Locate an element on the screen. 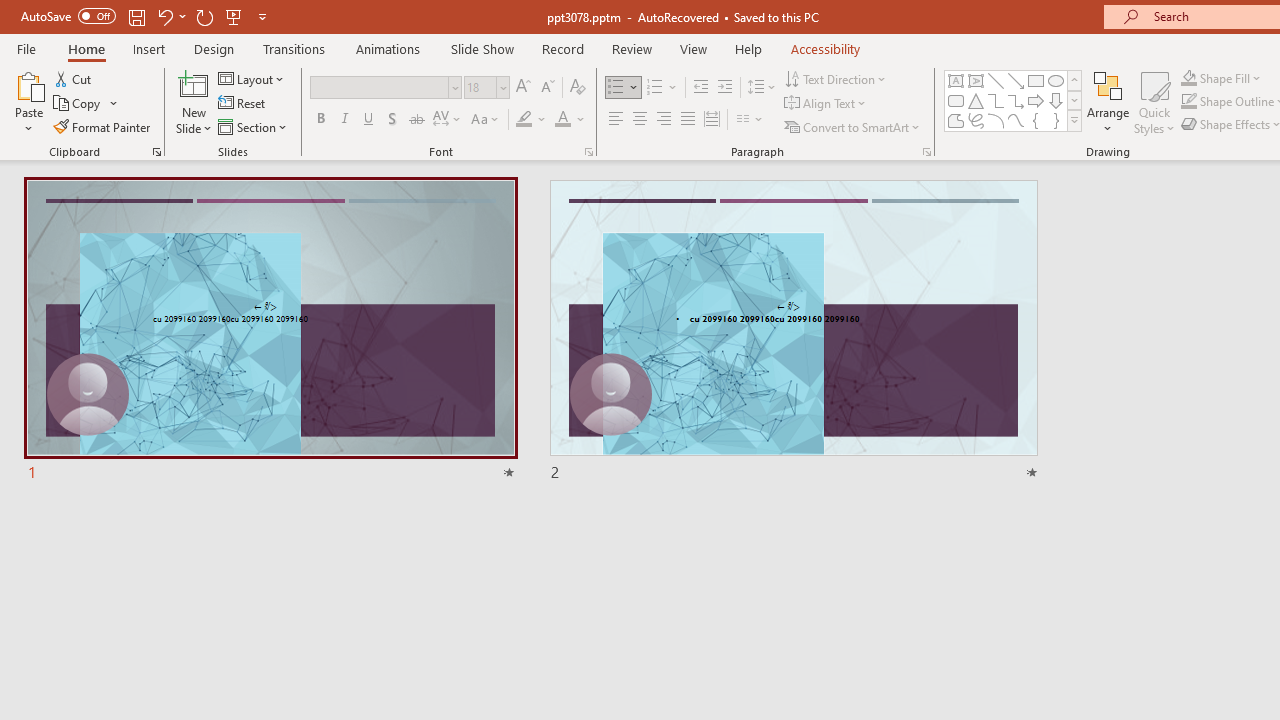  Text Direction is located at coordinates (836, 78).